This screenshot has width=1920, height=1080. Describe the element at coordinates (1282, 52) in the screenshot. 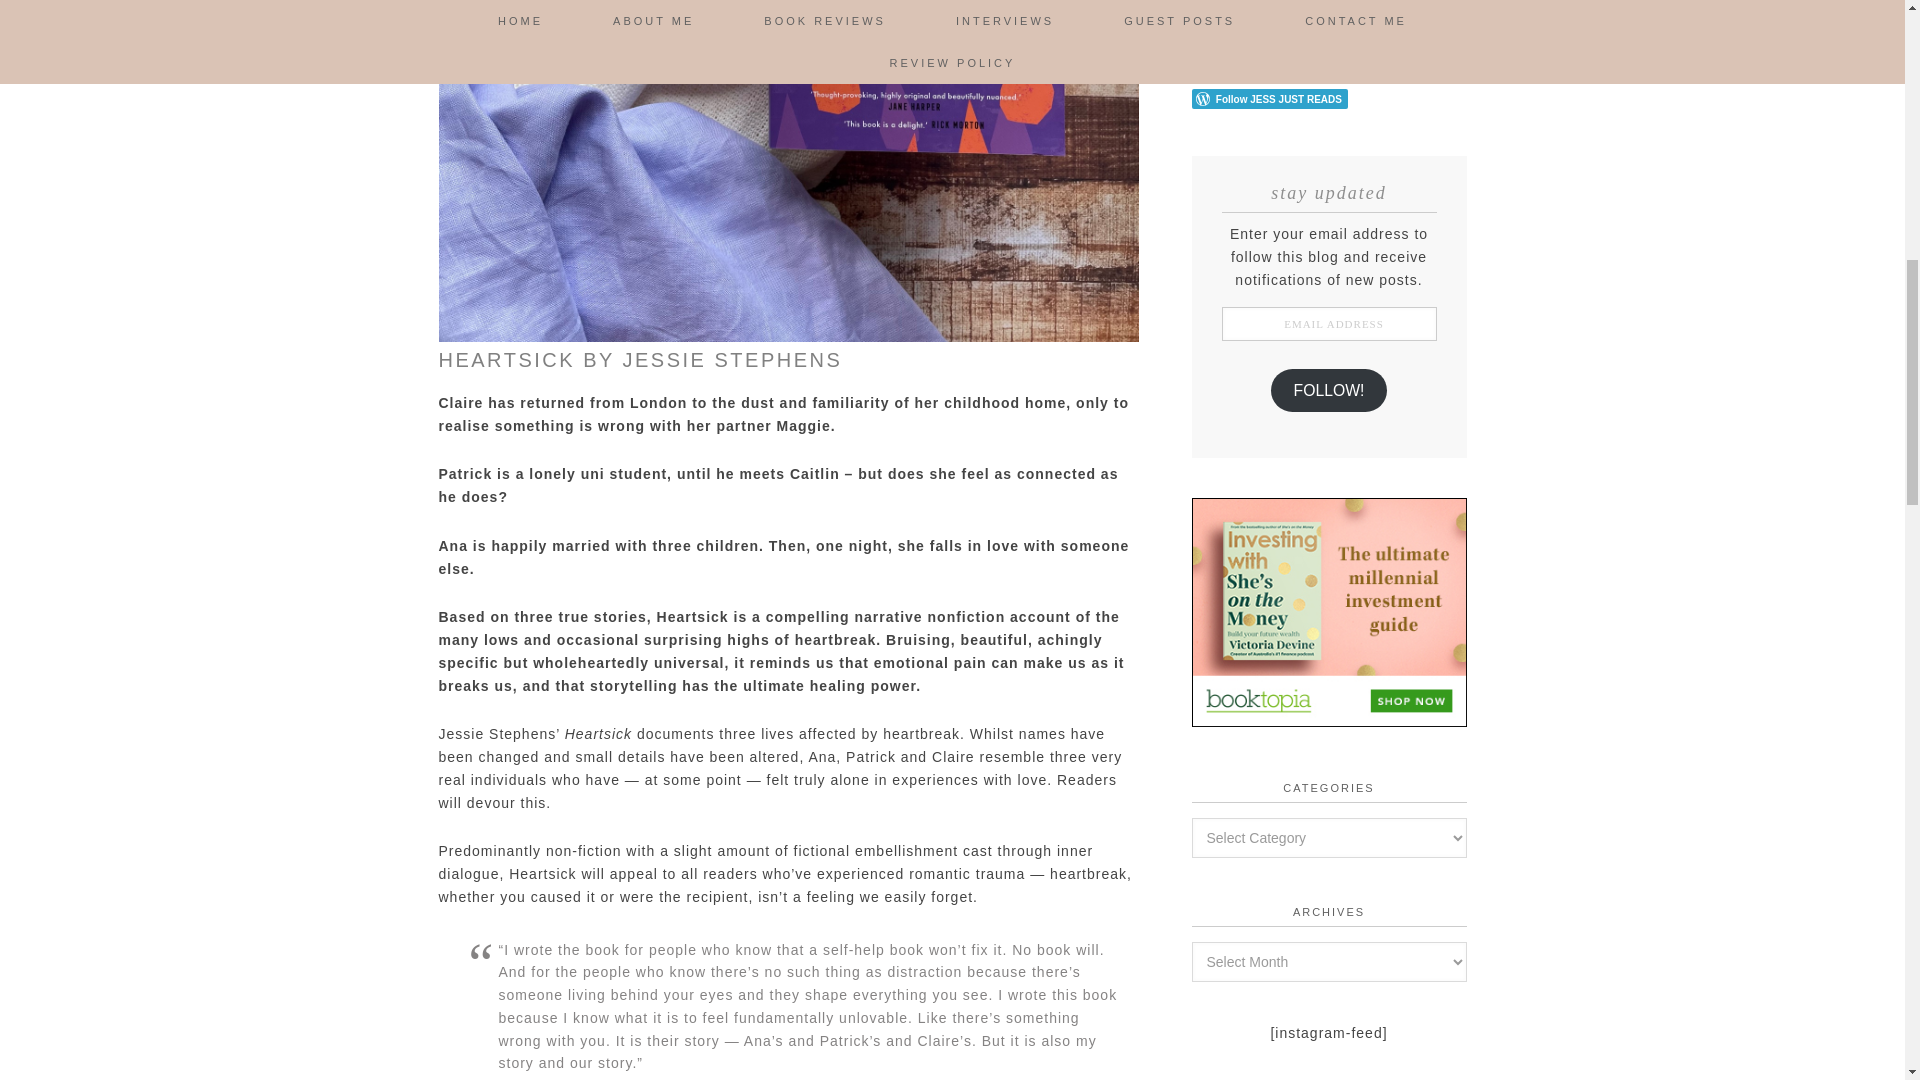

I see `Twitter` at that location.